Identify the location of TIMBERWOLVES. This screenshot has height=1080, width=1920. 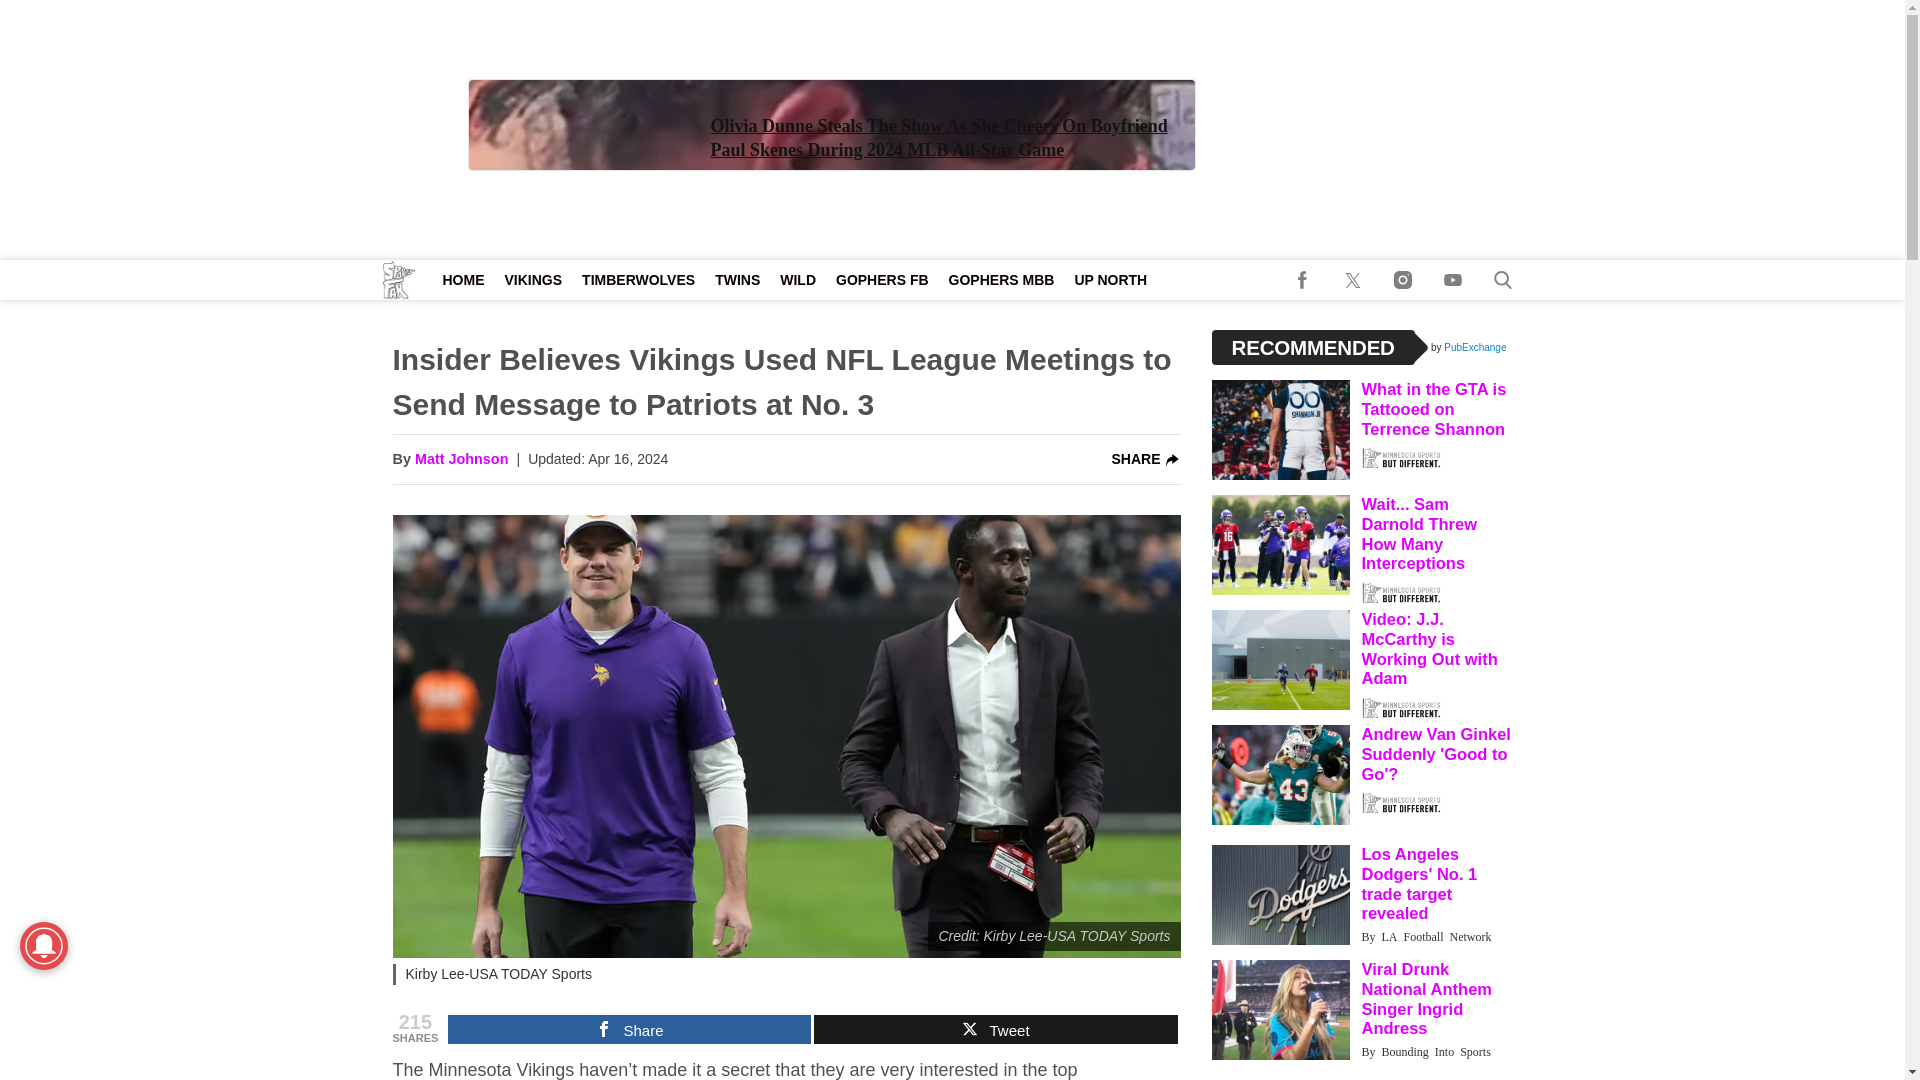
(638, 280).